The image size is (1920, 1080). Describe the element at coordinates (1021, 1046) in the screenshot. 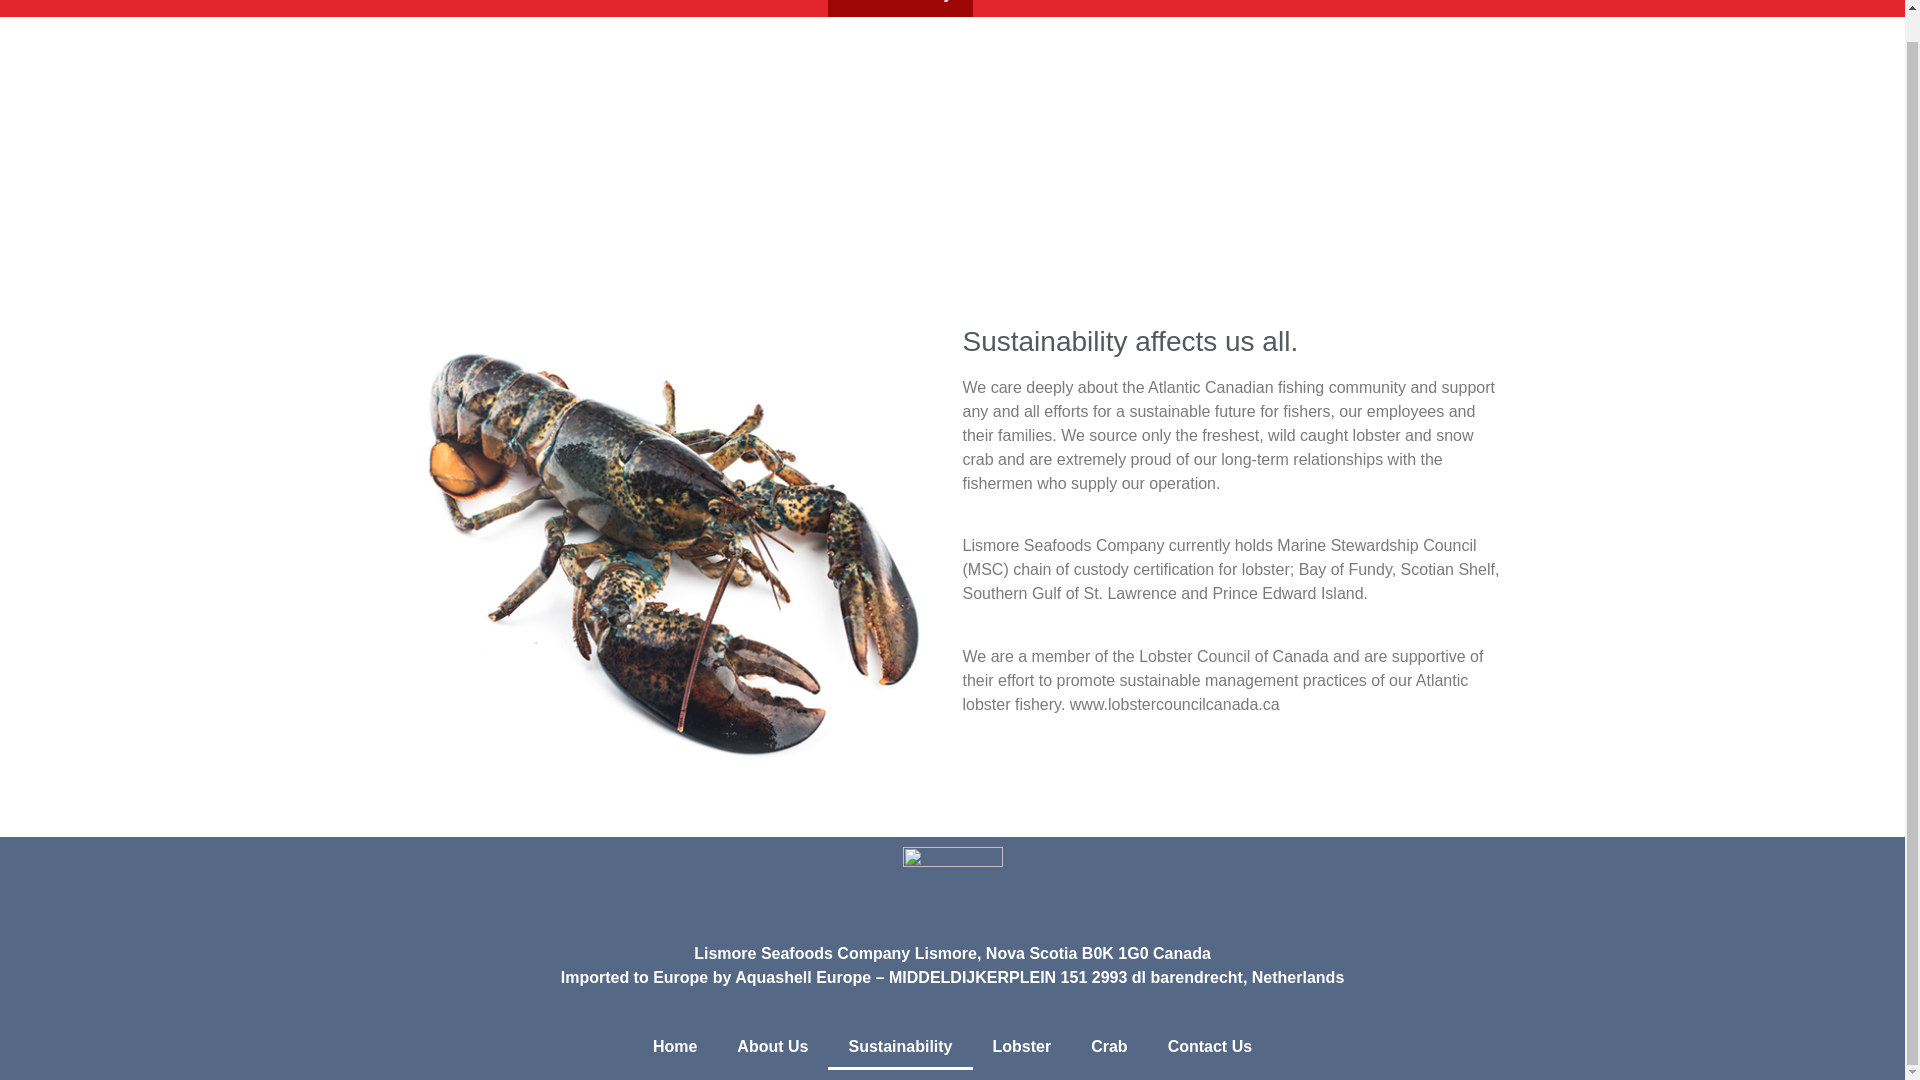

I see `Lobster` at that location.